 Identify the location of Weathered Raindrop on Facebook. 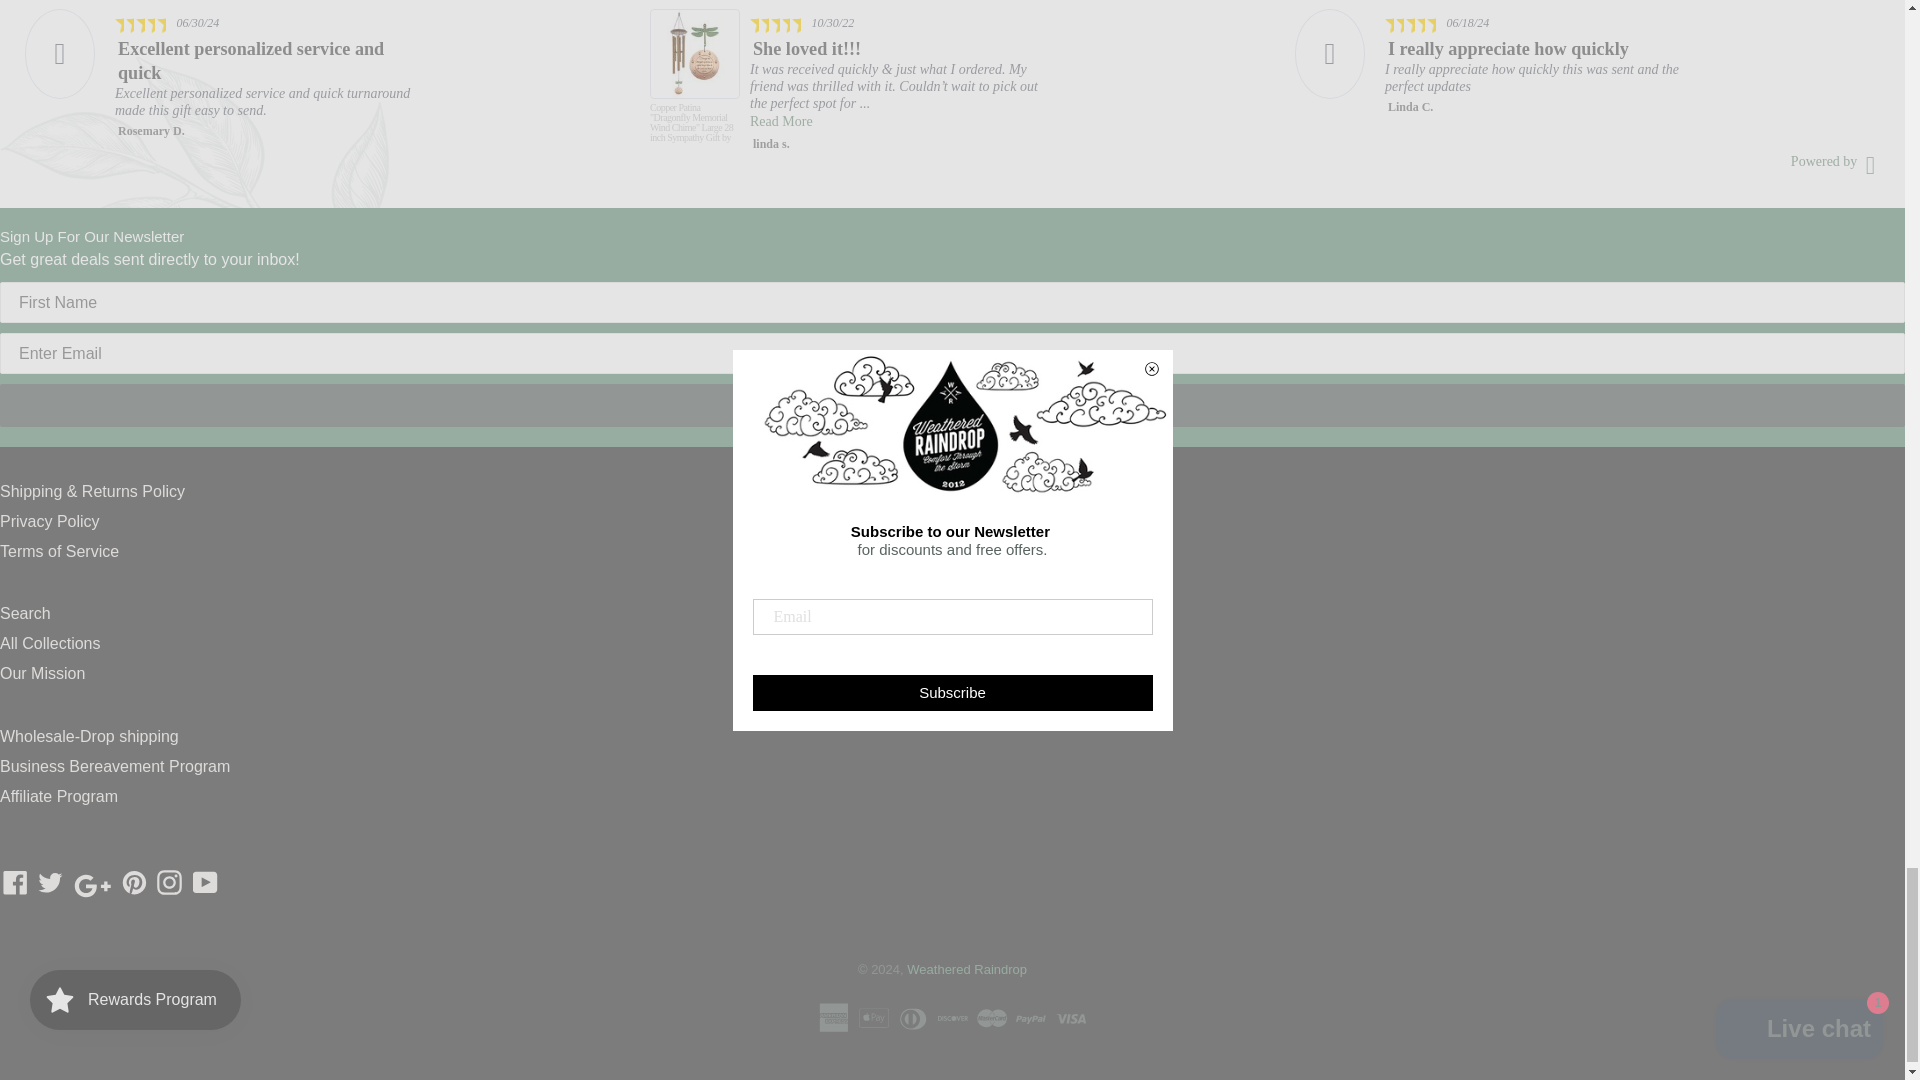
(15, 886).